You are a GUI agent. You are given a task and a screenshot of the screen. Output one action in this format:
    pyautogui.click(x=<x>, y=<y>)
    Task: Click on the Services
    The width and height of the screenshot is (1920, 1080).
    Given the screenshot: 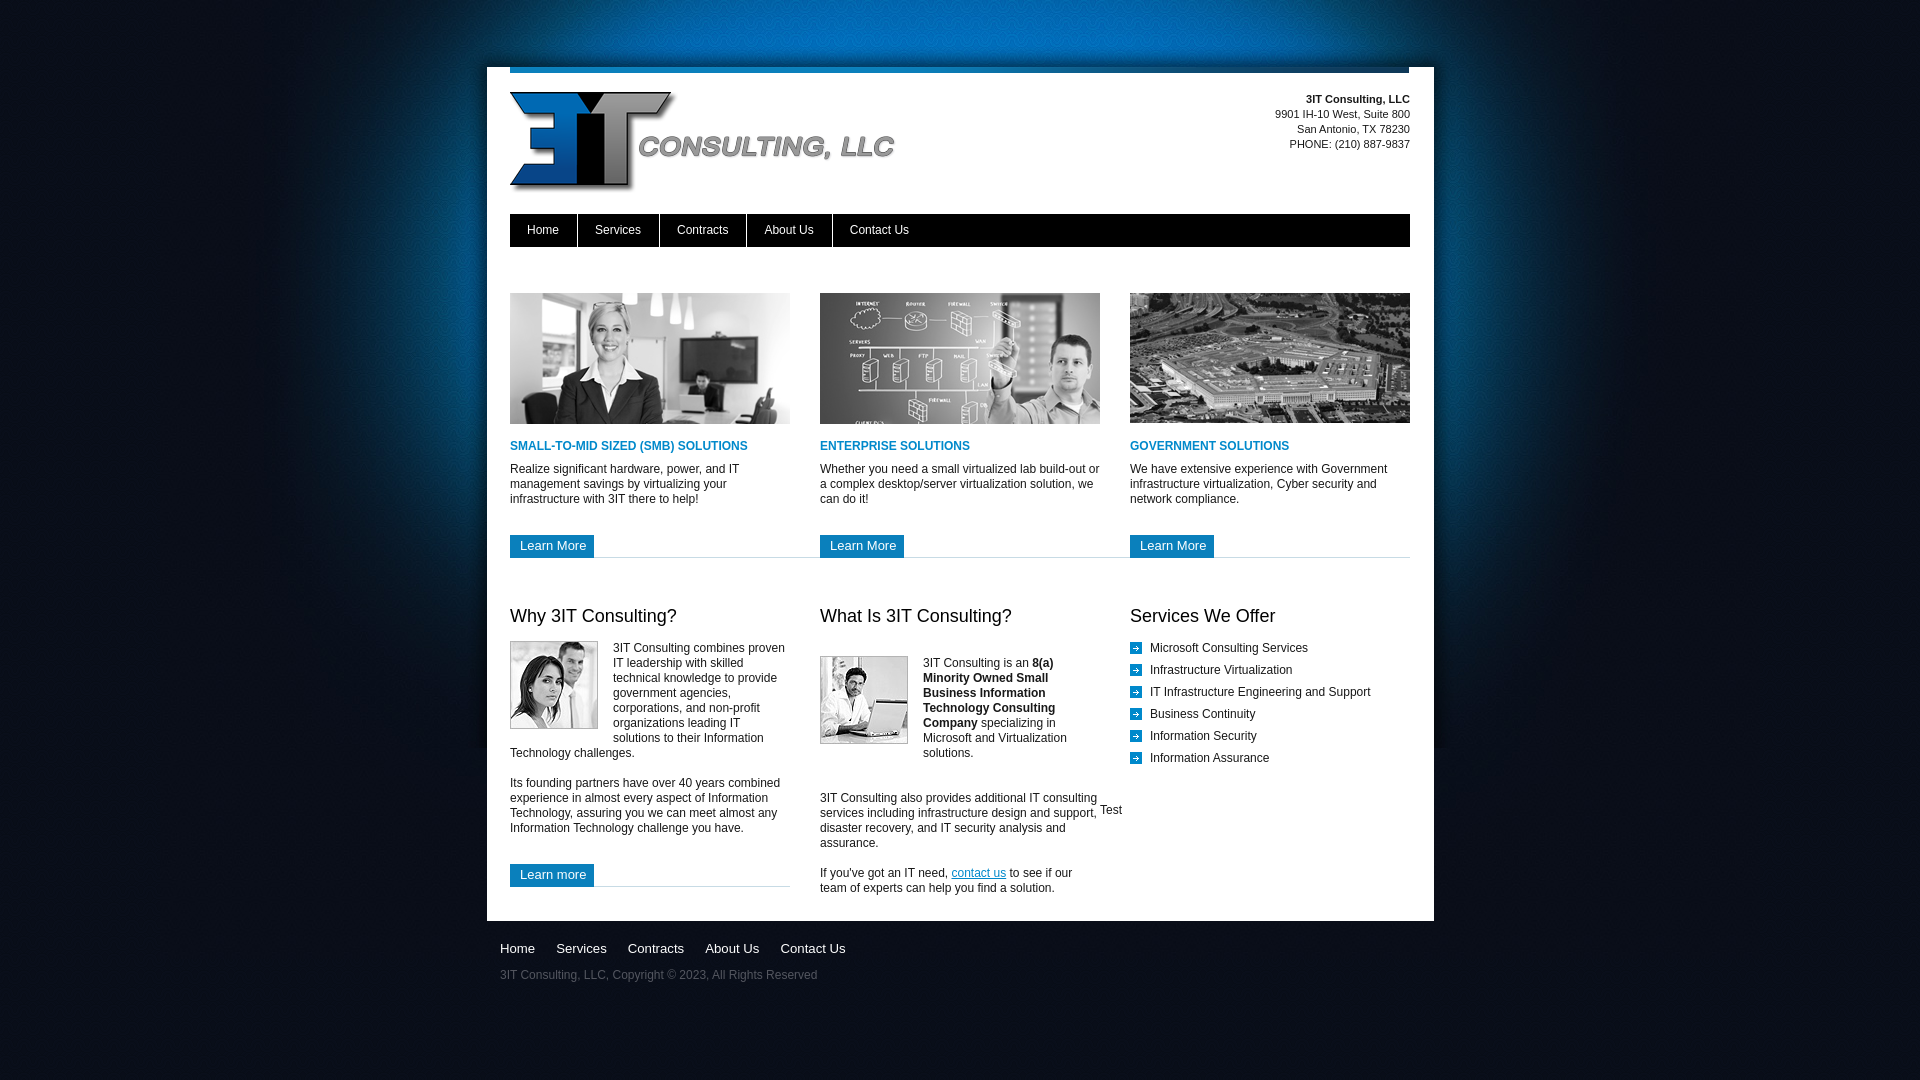 What is the action you would take?
    pyautogui.click(x=582, y=949)
    